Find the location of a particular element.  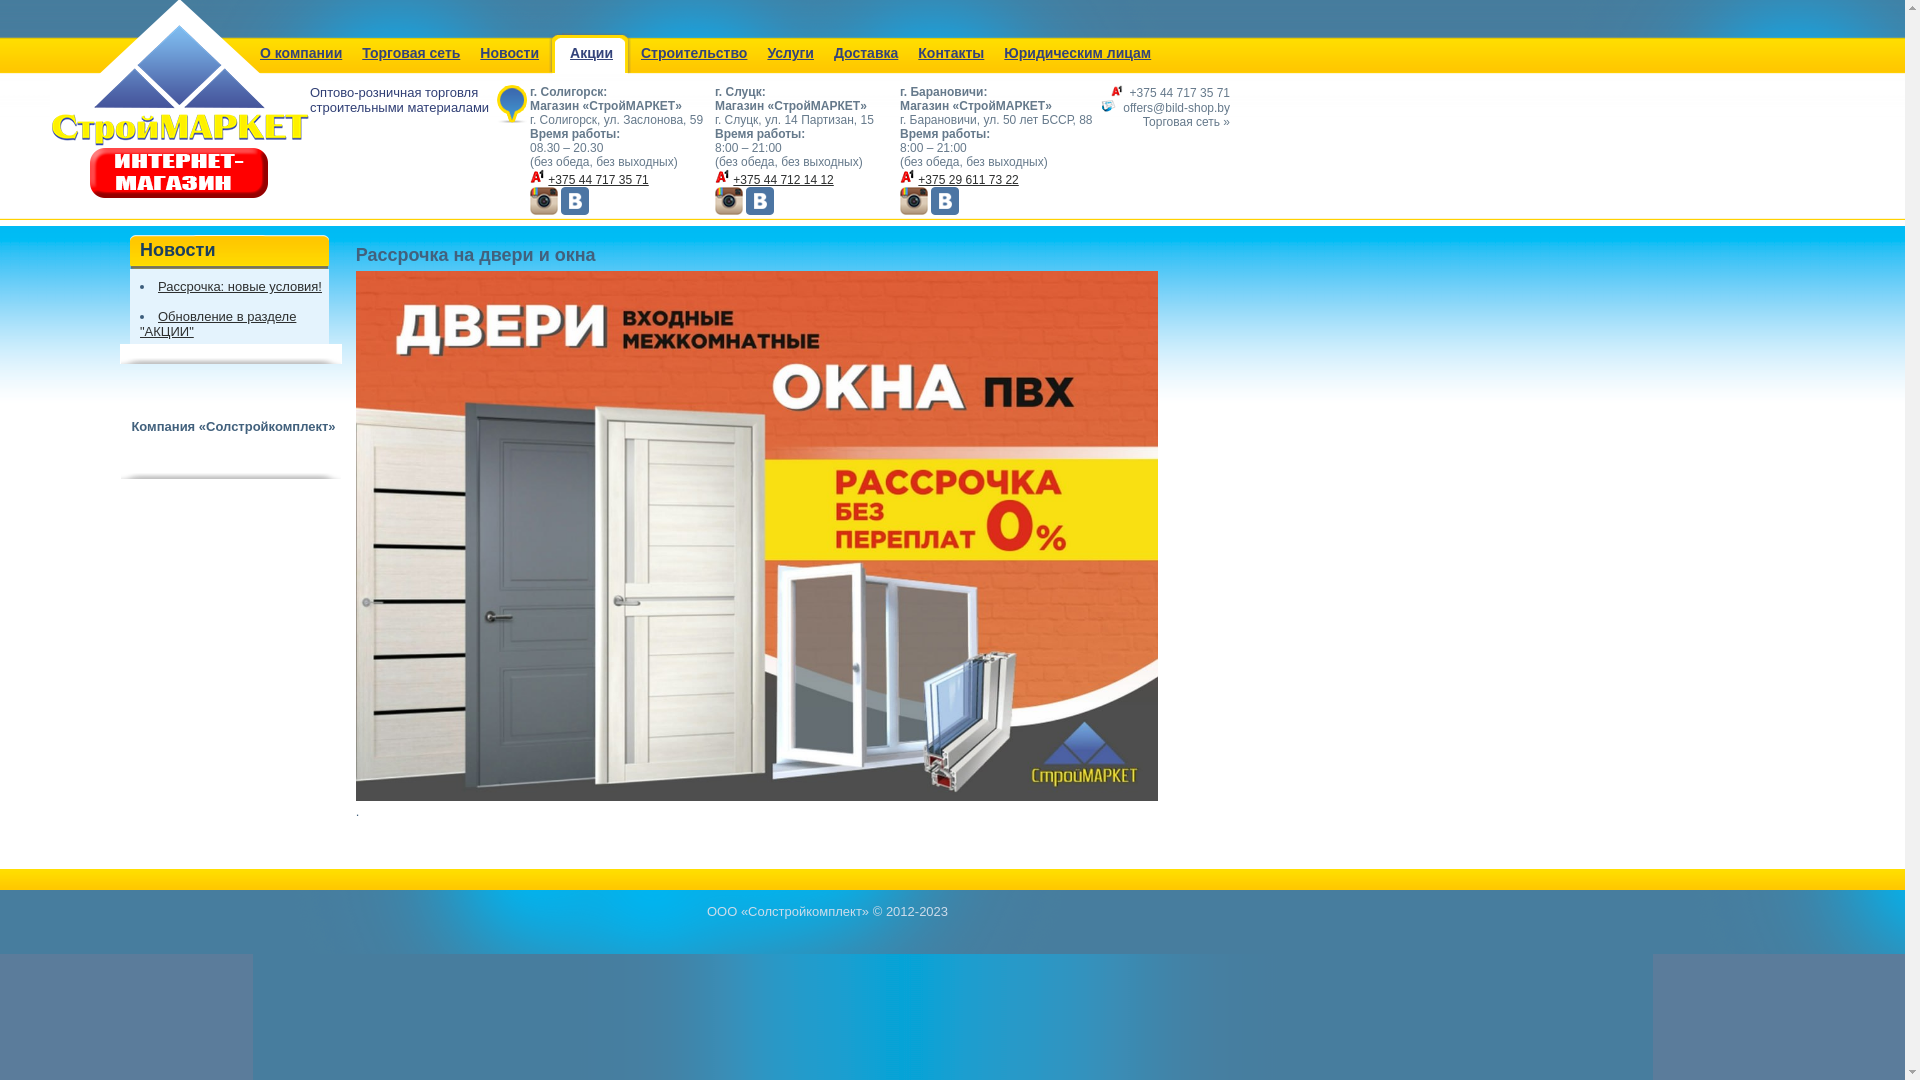

+375 44 712 14 12 is located at coordinates (783, 180).